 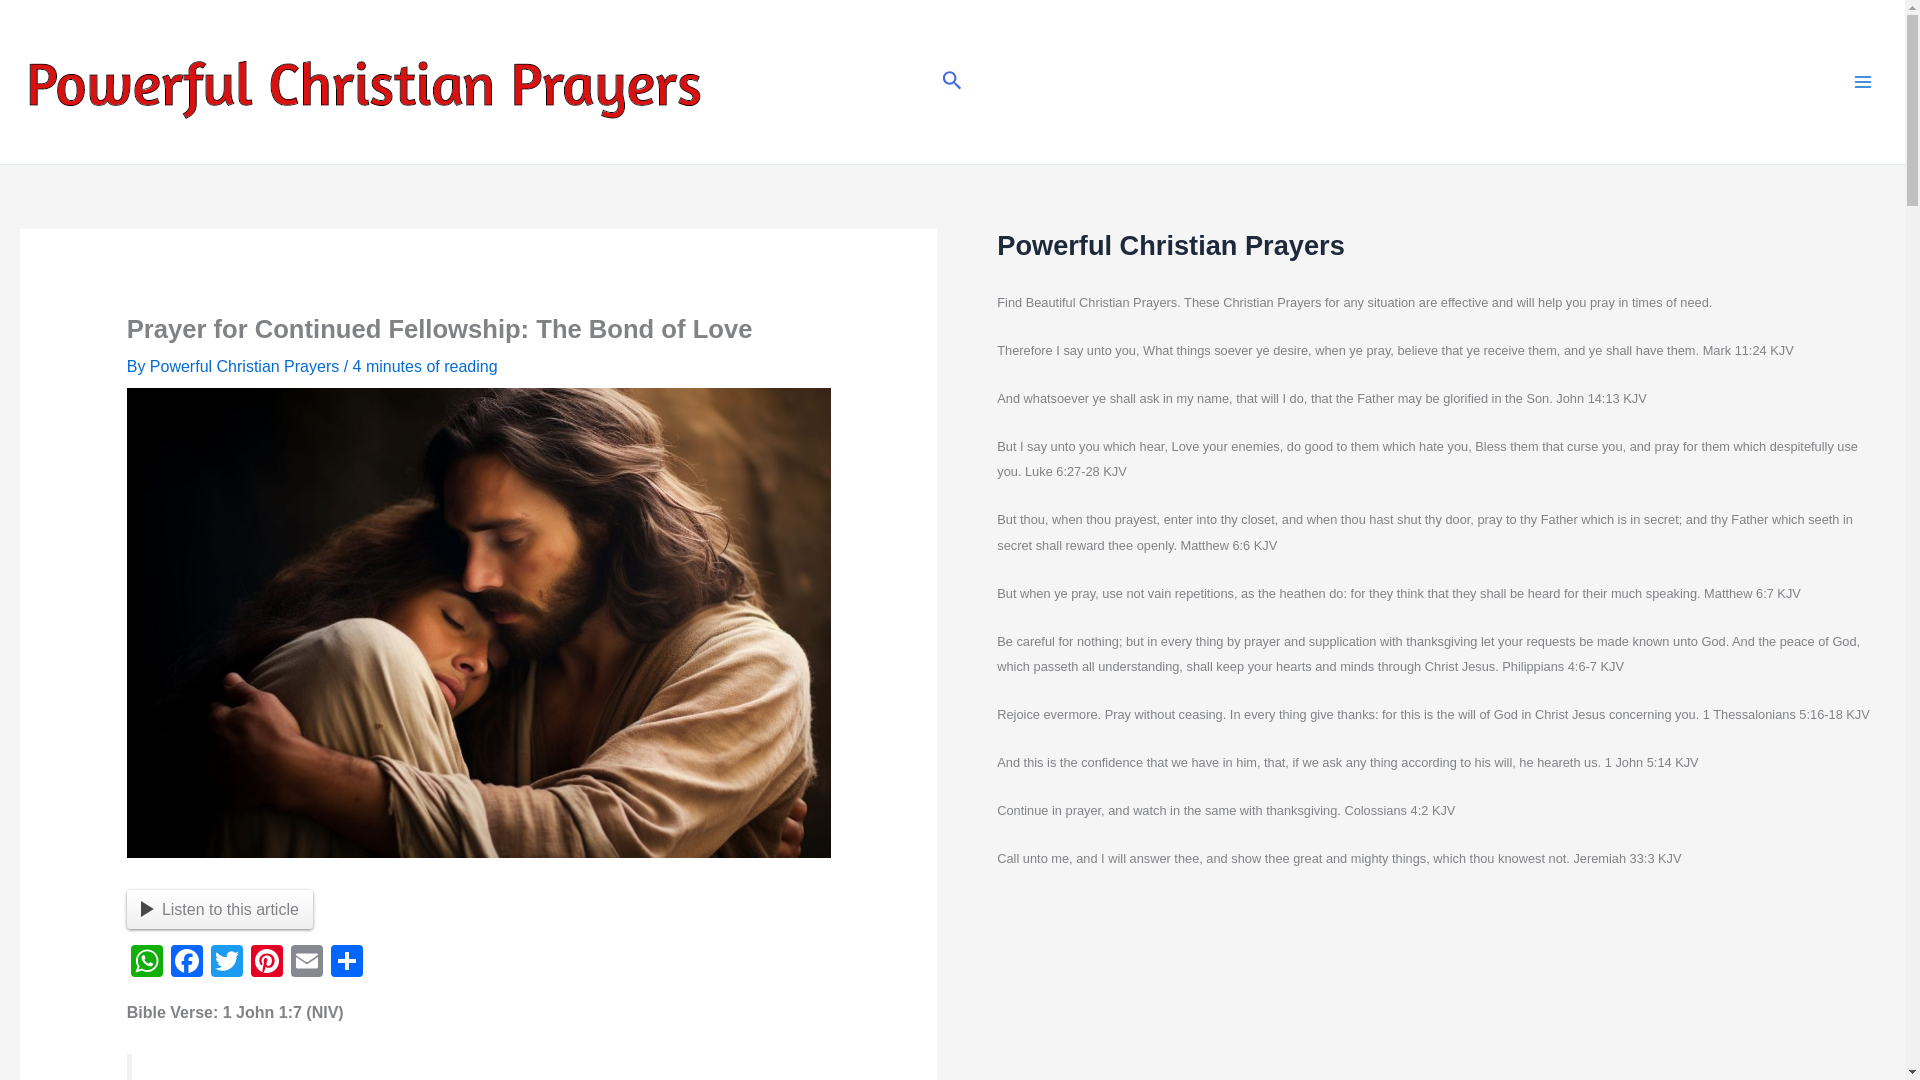 I want to click on Facebook, so click(x=187, y=963).